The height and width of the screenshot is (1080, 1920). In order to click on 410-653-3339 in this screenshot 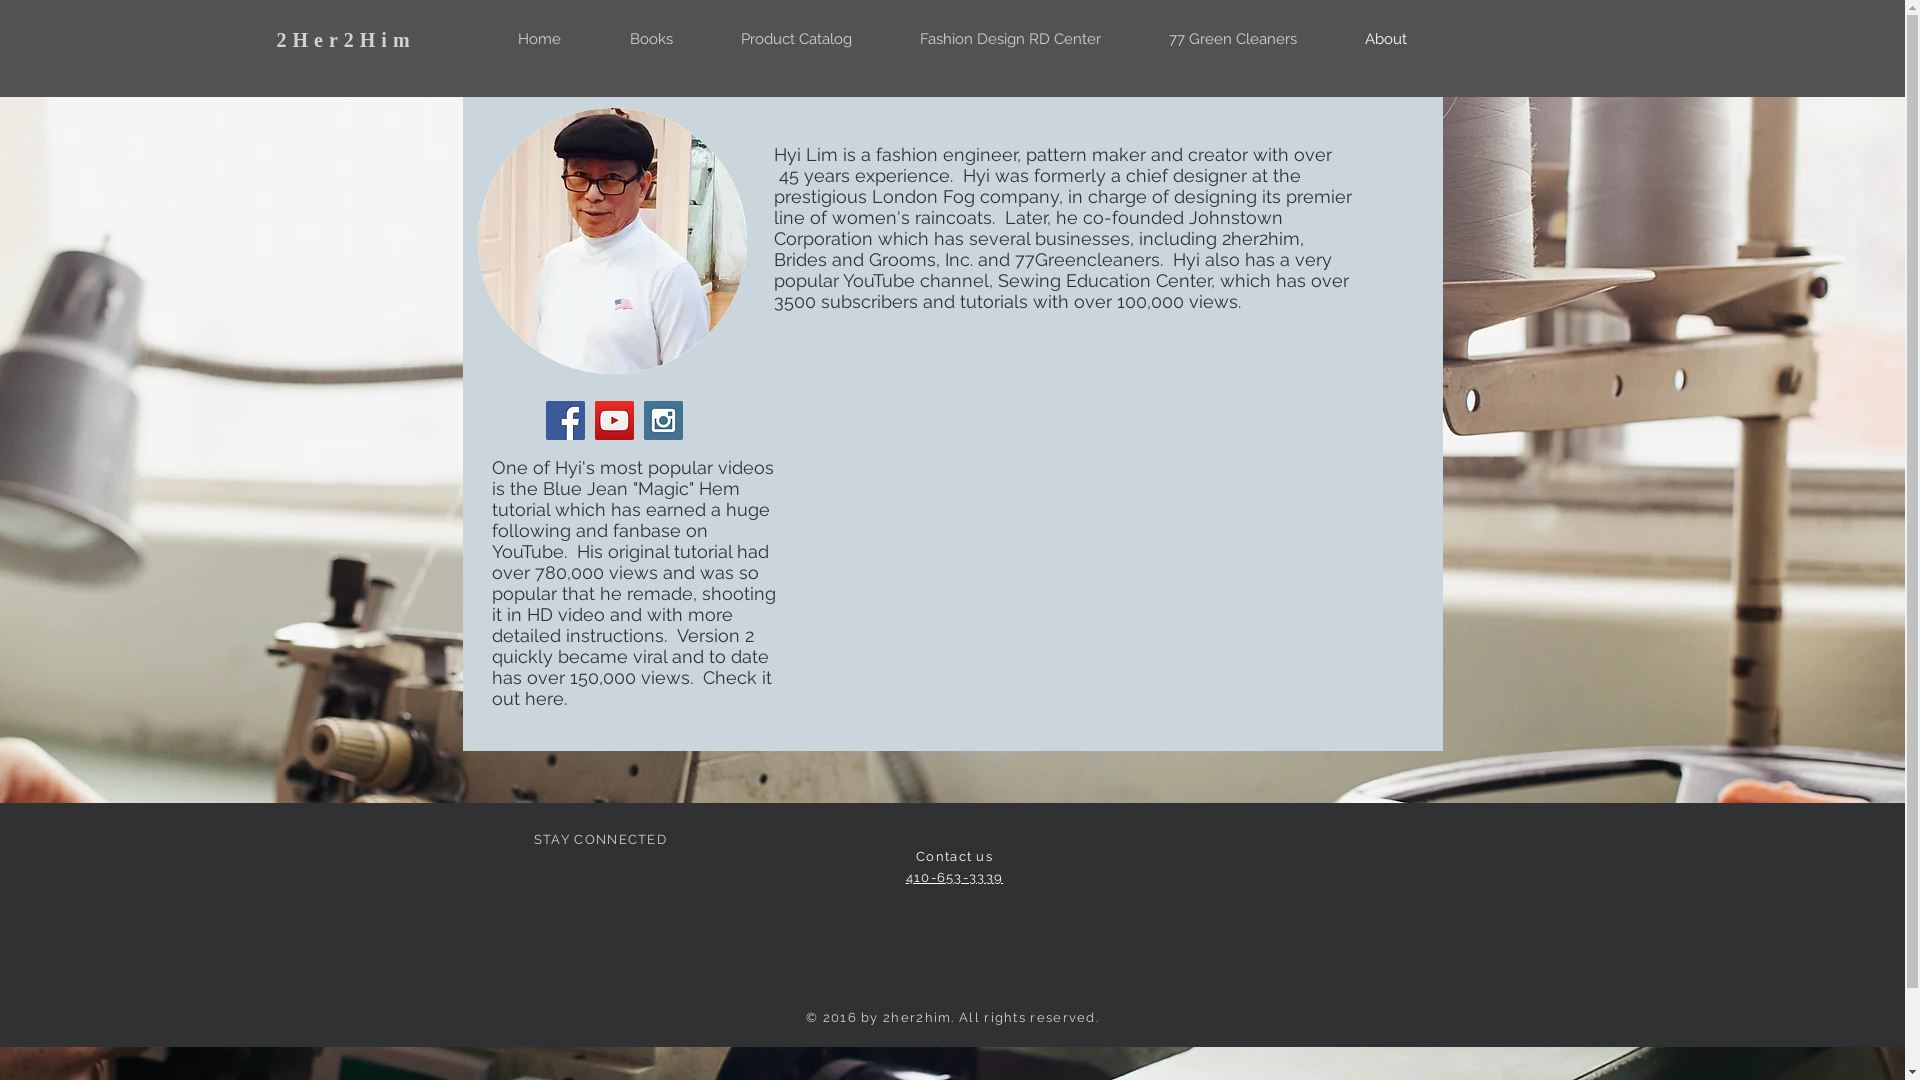, I will do `click(955, 878)`.